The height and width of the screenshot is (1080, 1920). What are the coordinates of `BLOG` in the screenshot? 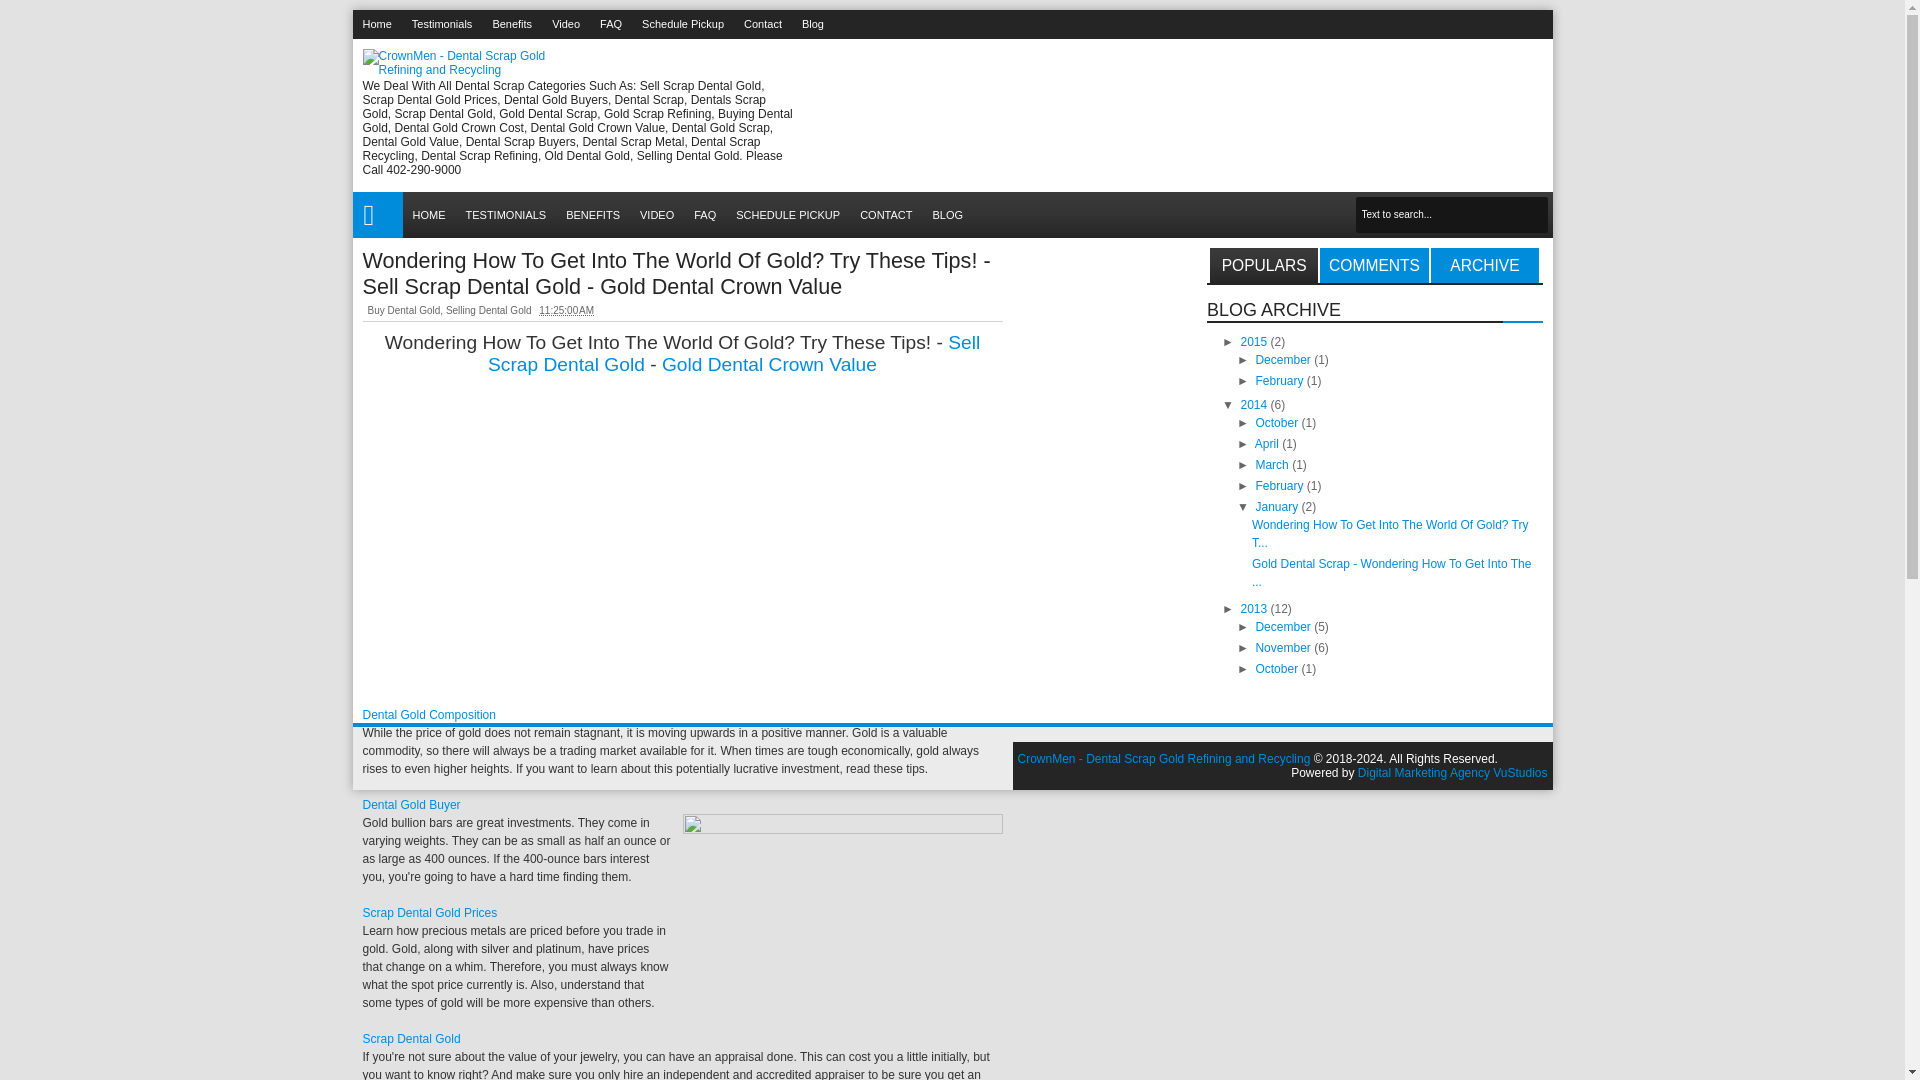 It's located at (948, 214).